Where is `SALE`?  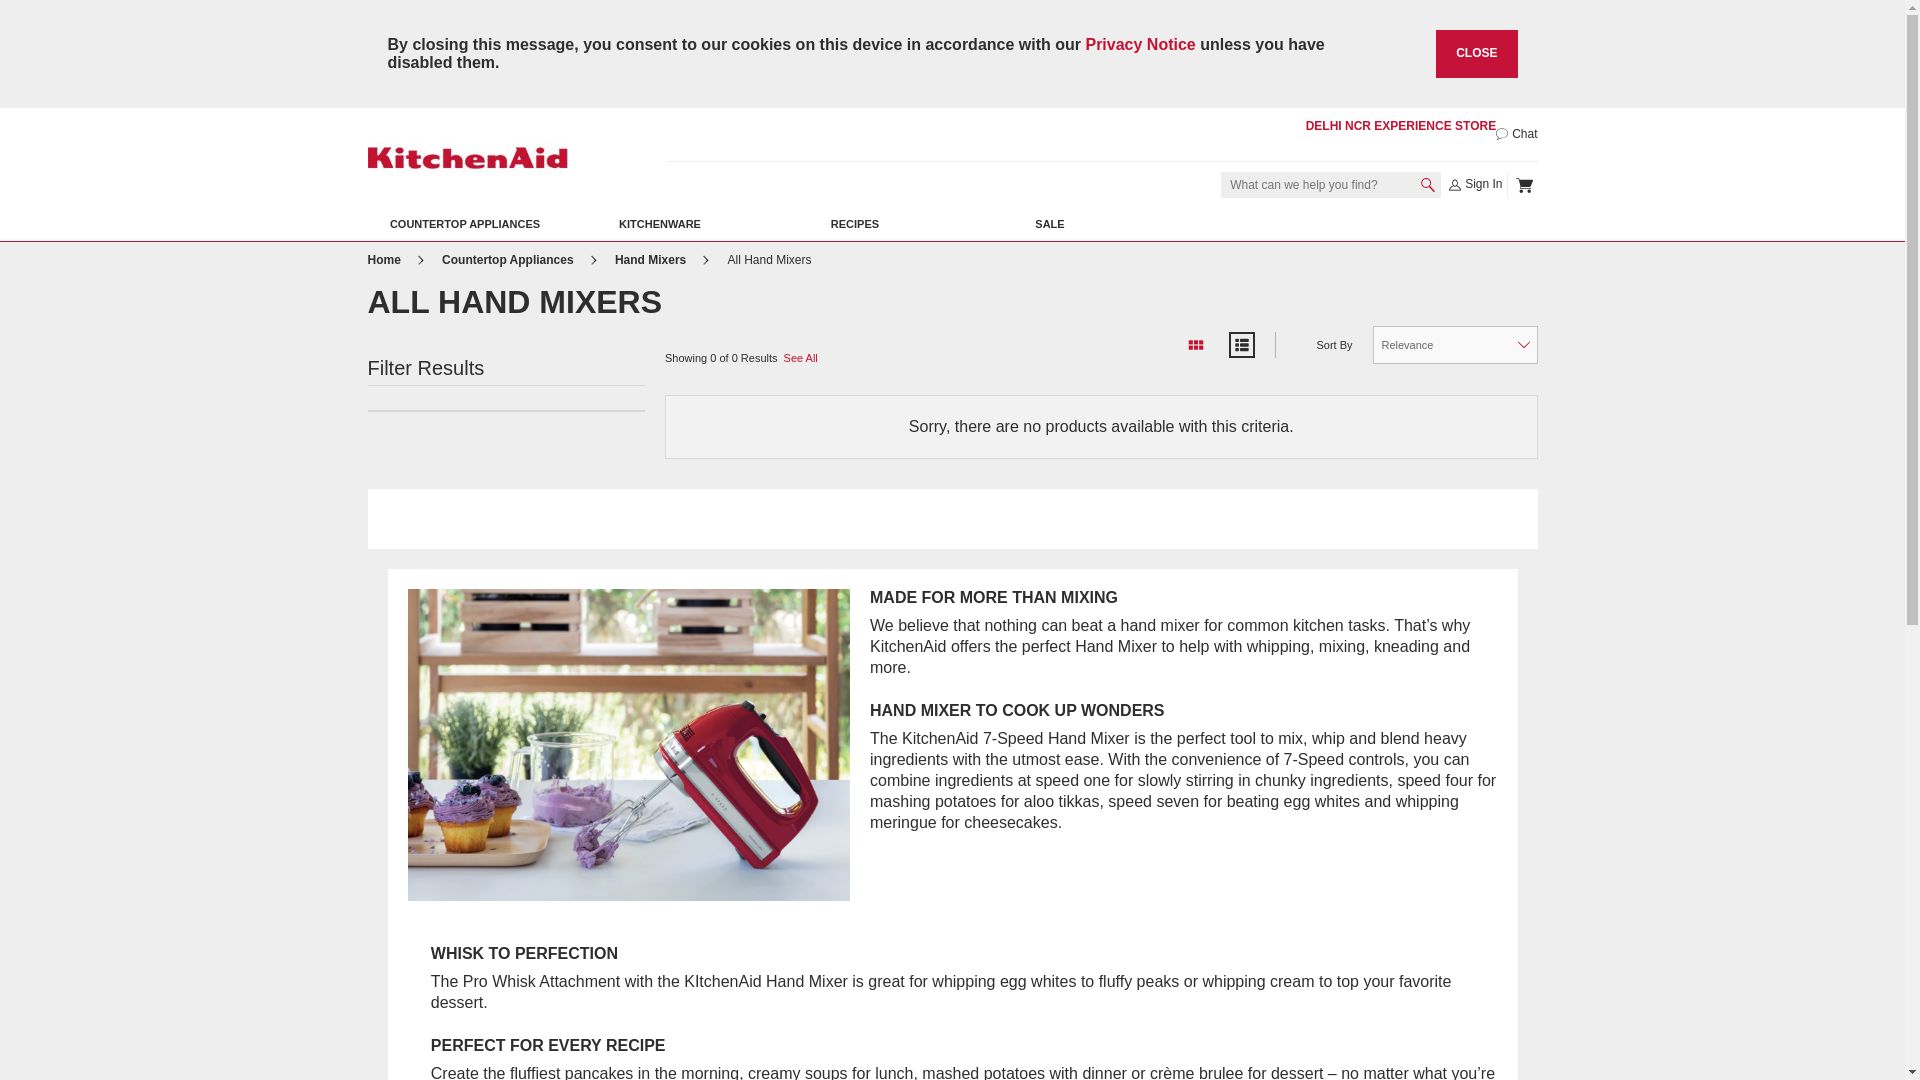
SALE is located at coordinates (1049, 224).